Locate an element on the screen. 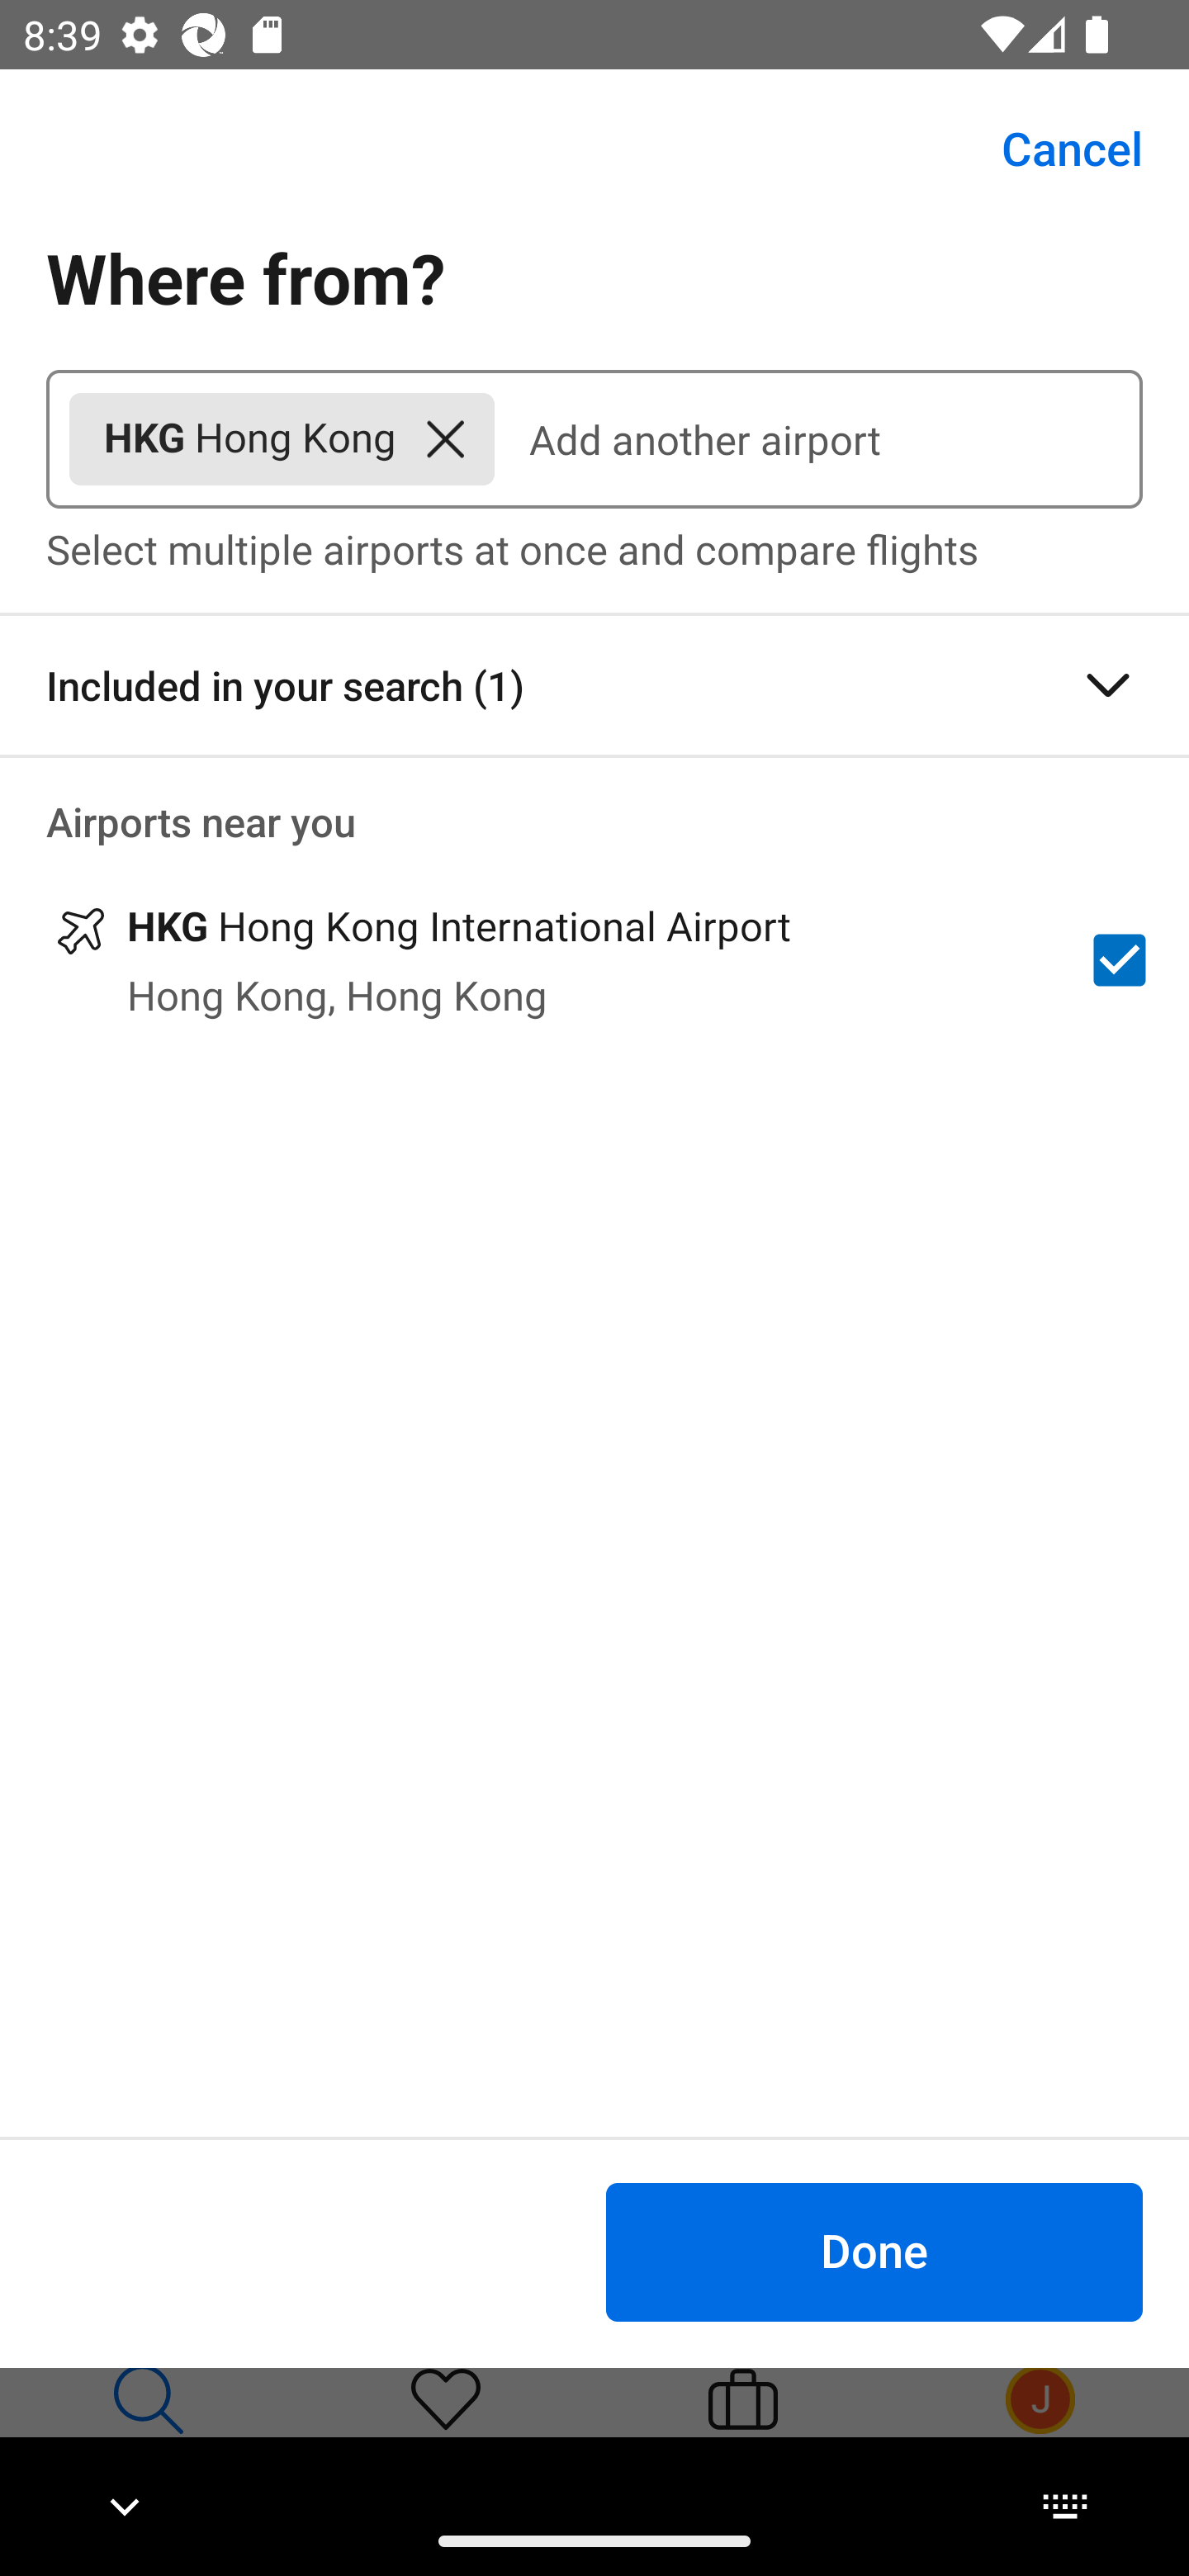  HKG Hong Kong Remove HKG Hong Kong is located at coordinates (282, 439).